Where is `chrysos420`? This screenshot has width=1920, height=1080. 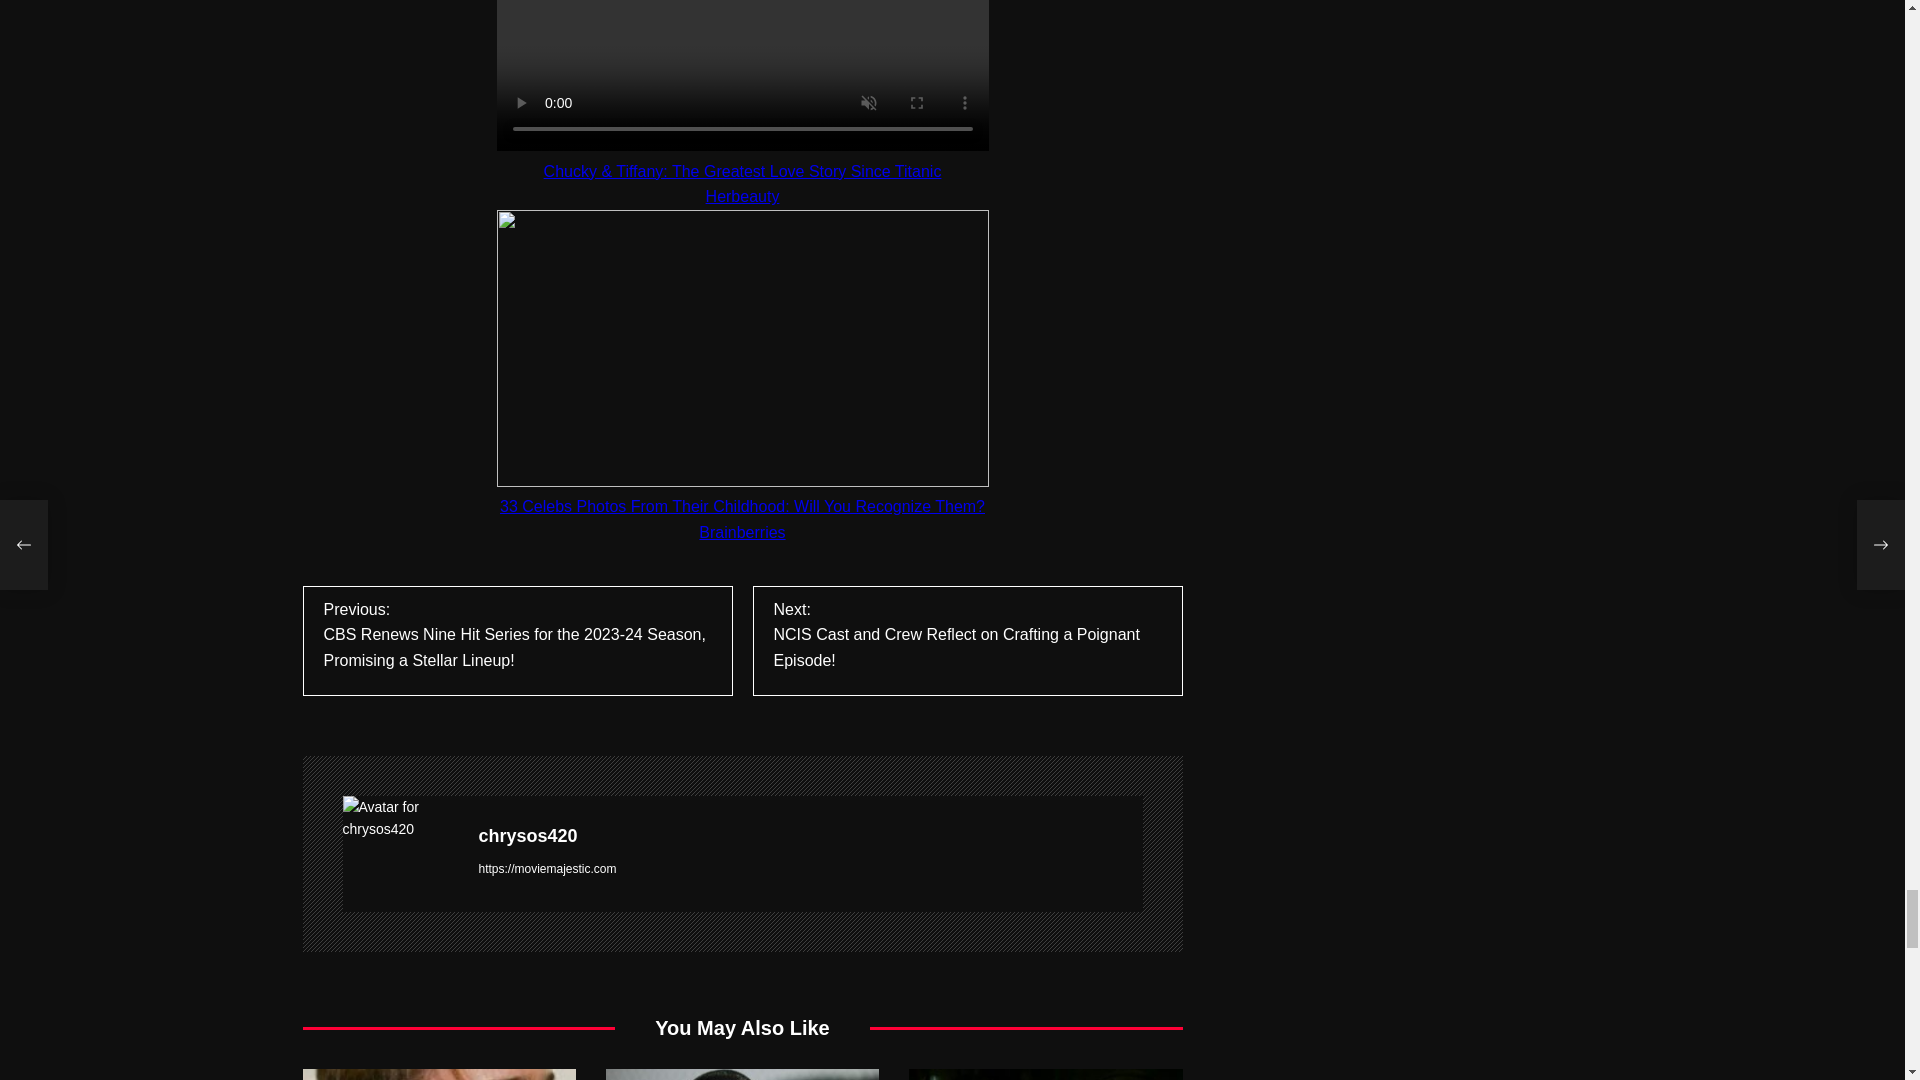 chrysos420 is located at coordinates (810, 836).